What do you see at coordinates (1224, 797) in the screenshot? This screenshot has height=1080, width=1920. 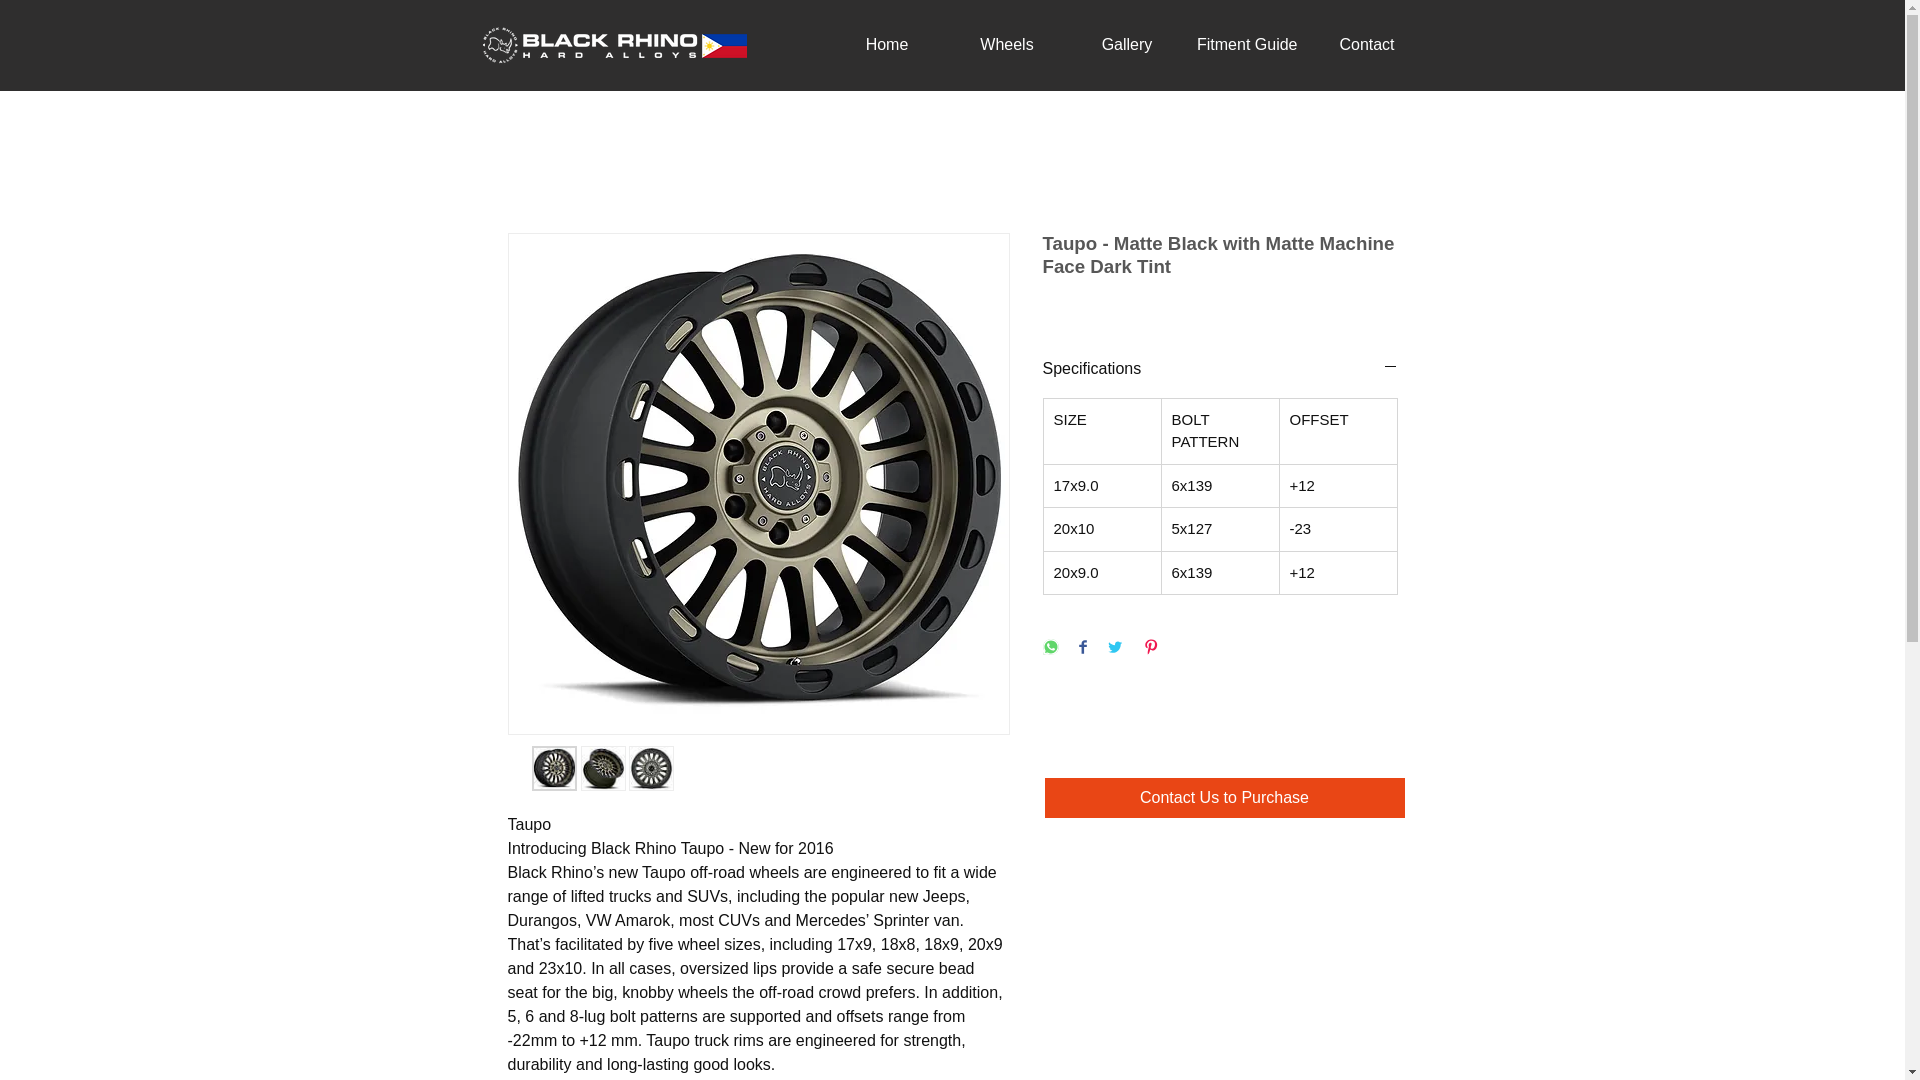 I see `Contact Us to Purchase` at bounding box center [1224, 797].